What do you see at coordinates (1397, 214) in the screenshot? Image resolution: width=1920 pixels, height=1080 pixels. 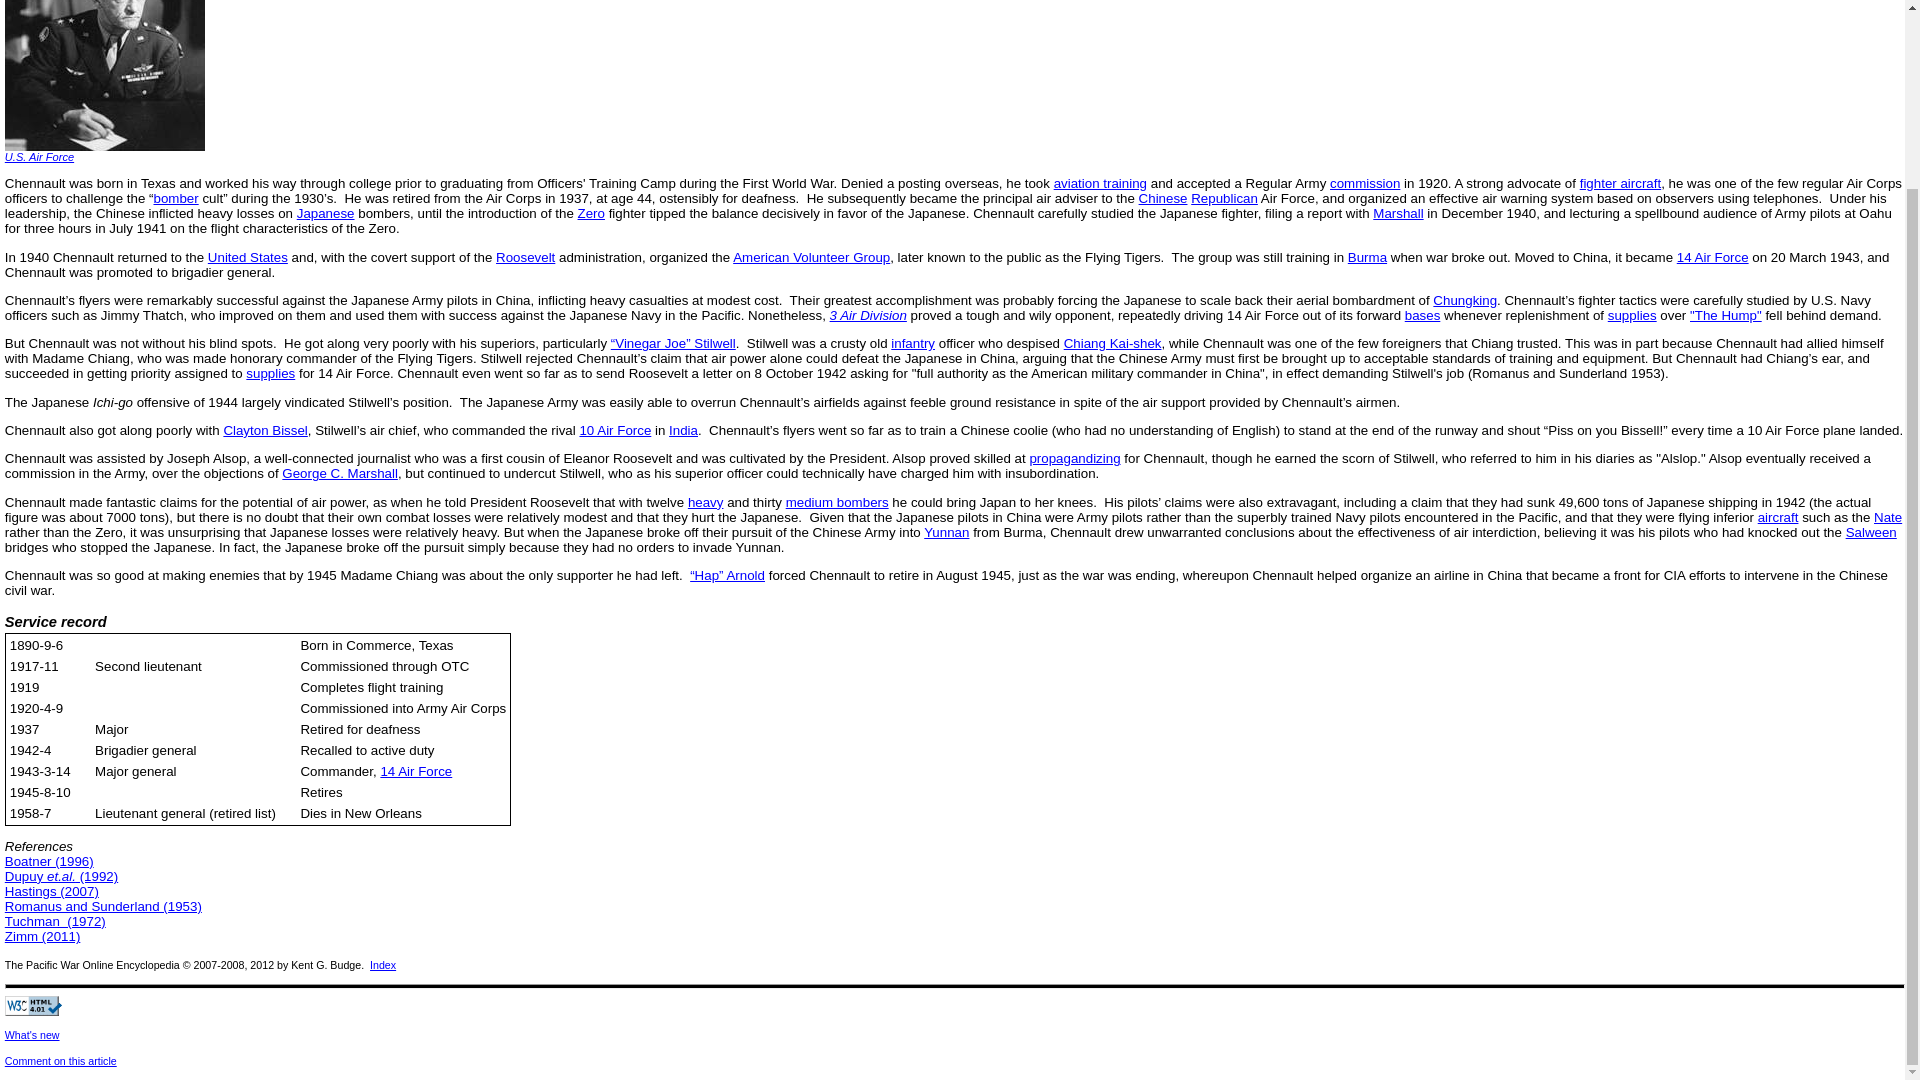 I see `Marshall` at bounding box center [1397, 214].